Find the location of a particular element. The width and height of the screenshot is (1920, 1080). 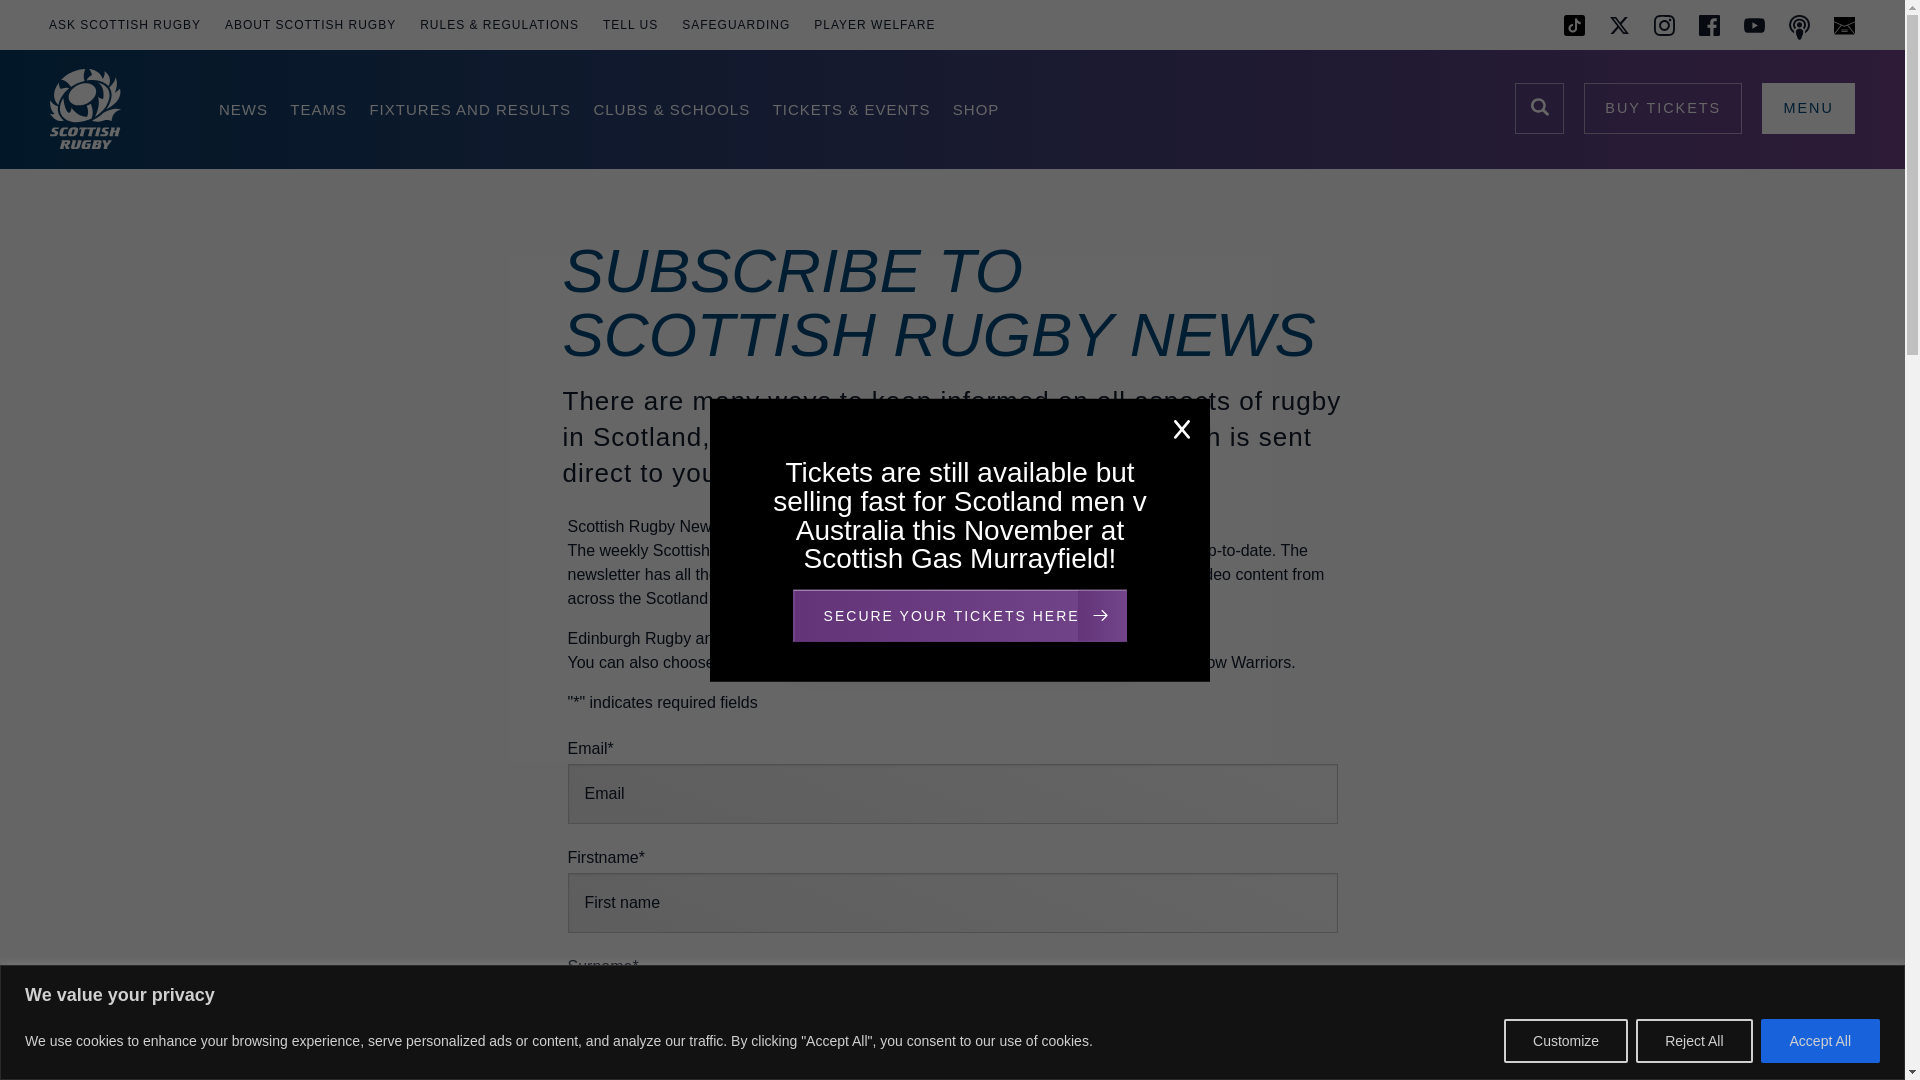

Reject All is located at coordinates (1693, 1040).